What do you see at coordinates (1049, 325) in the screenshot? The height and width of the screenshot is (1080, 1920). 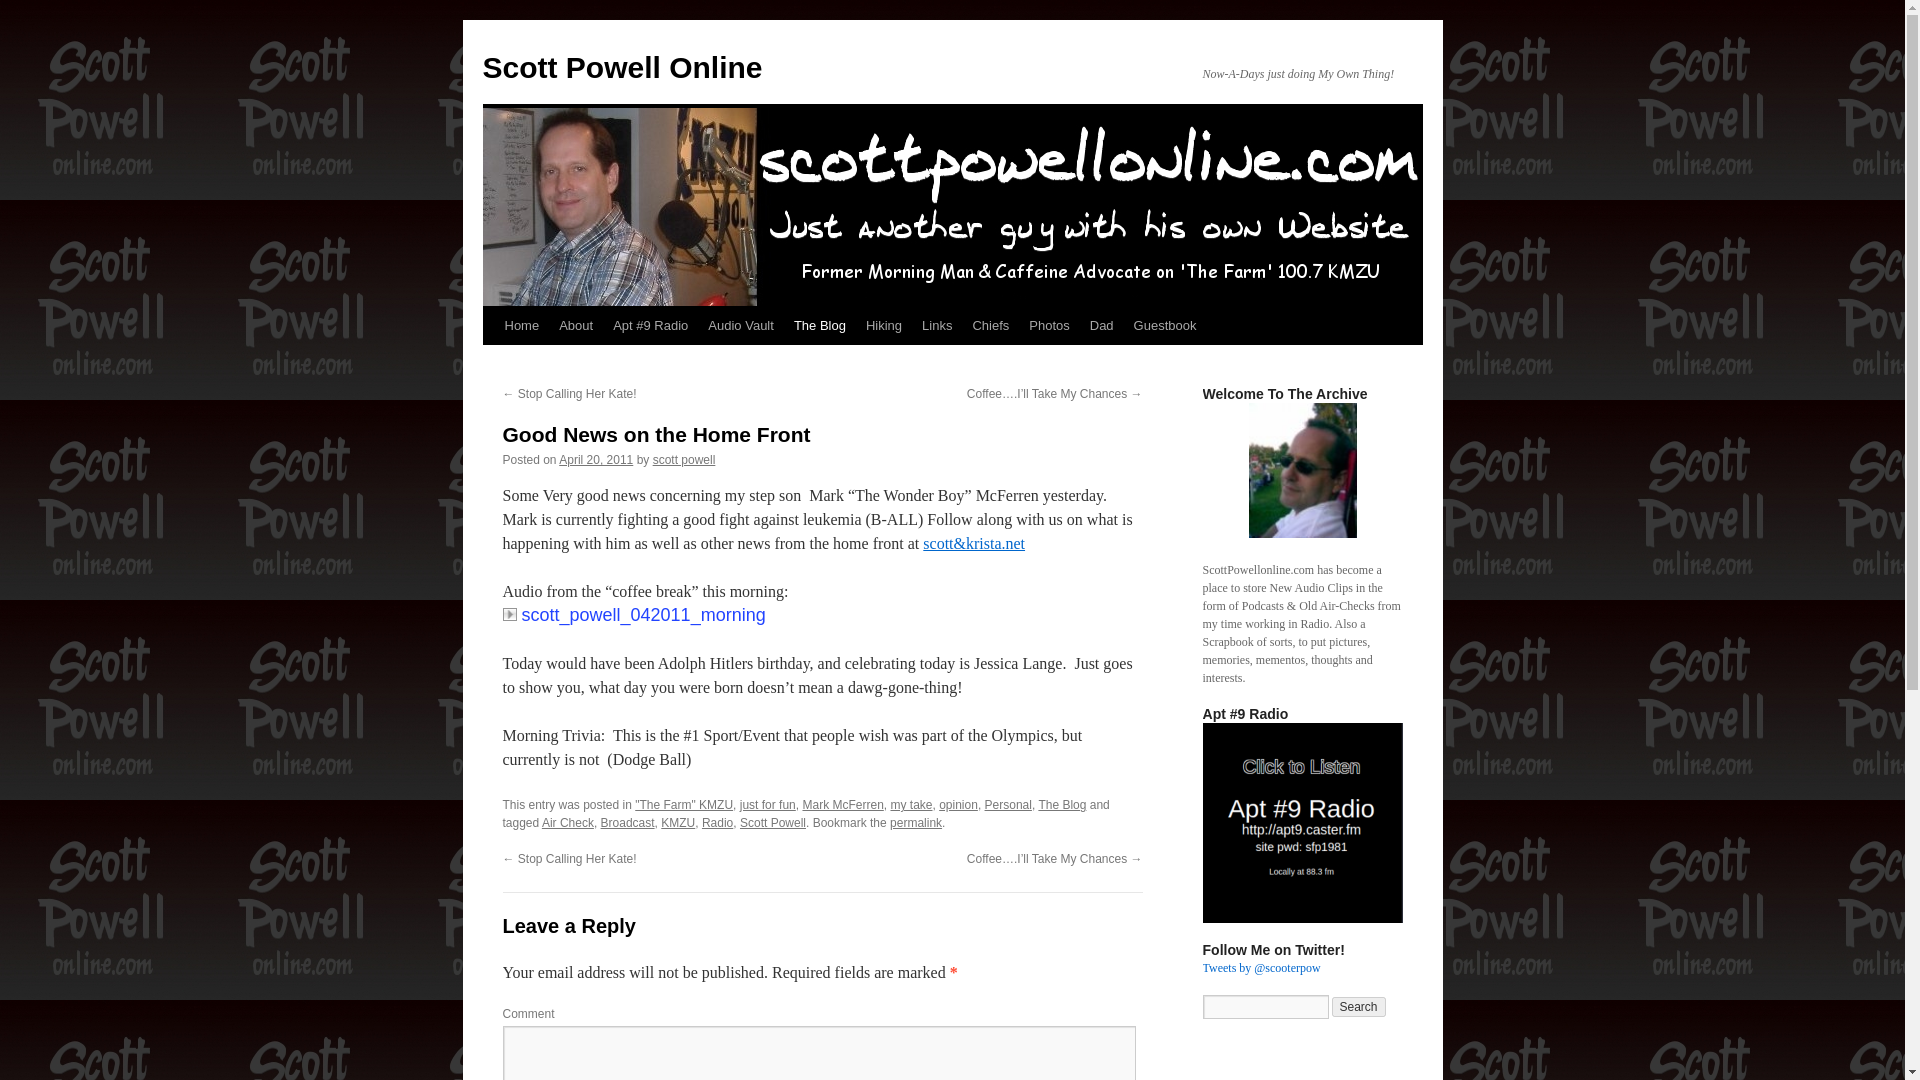 I see `Photos` at bounding box center [1049, 325].